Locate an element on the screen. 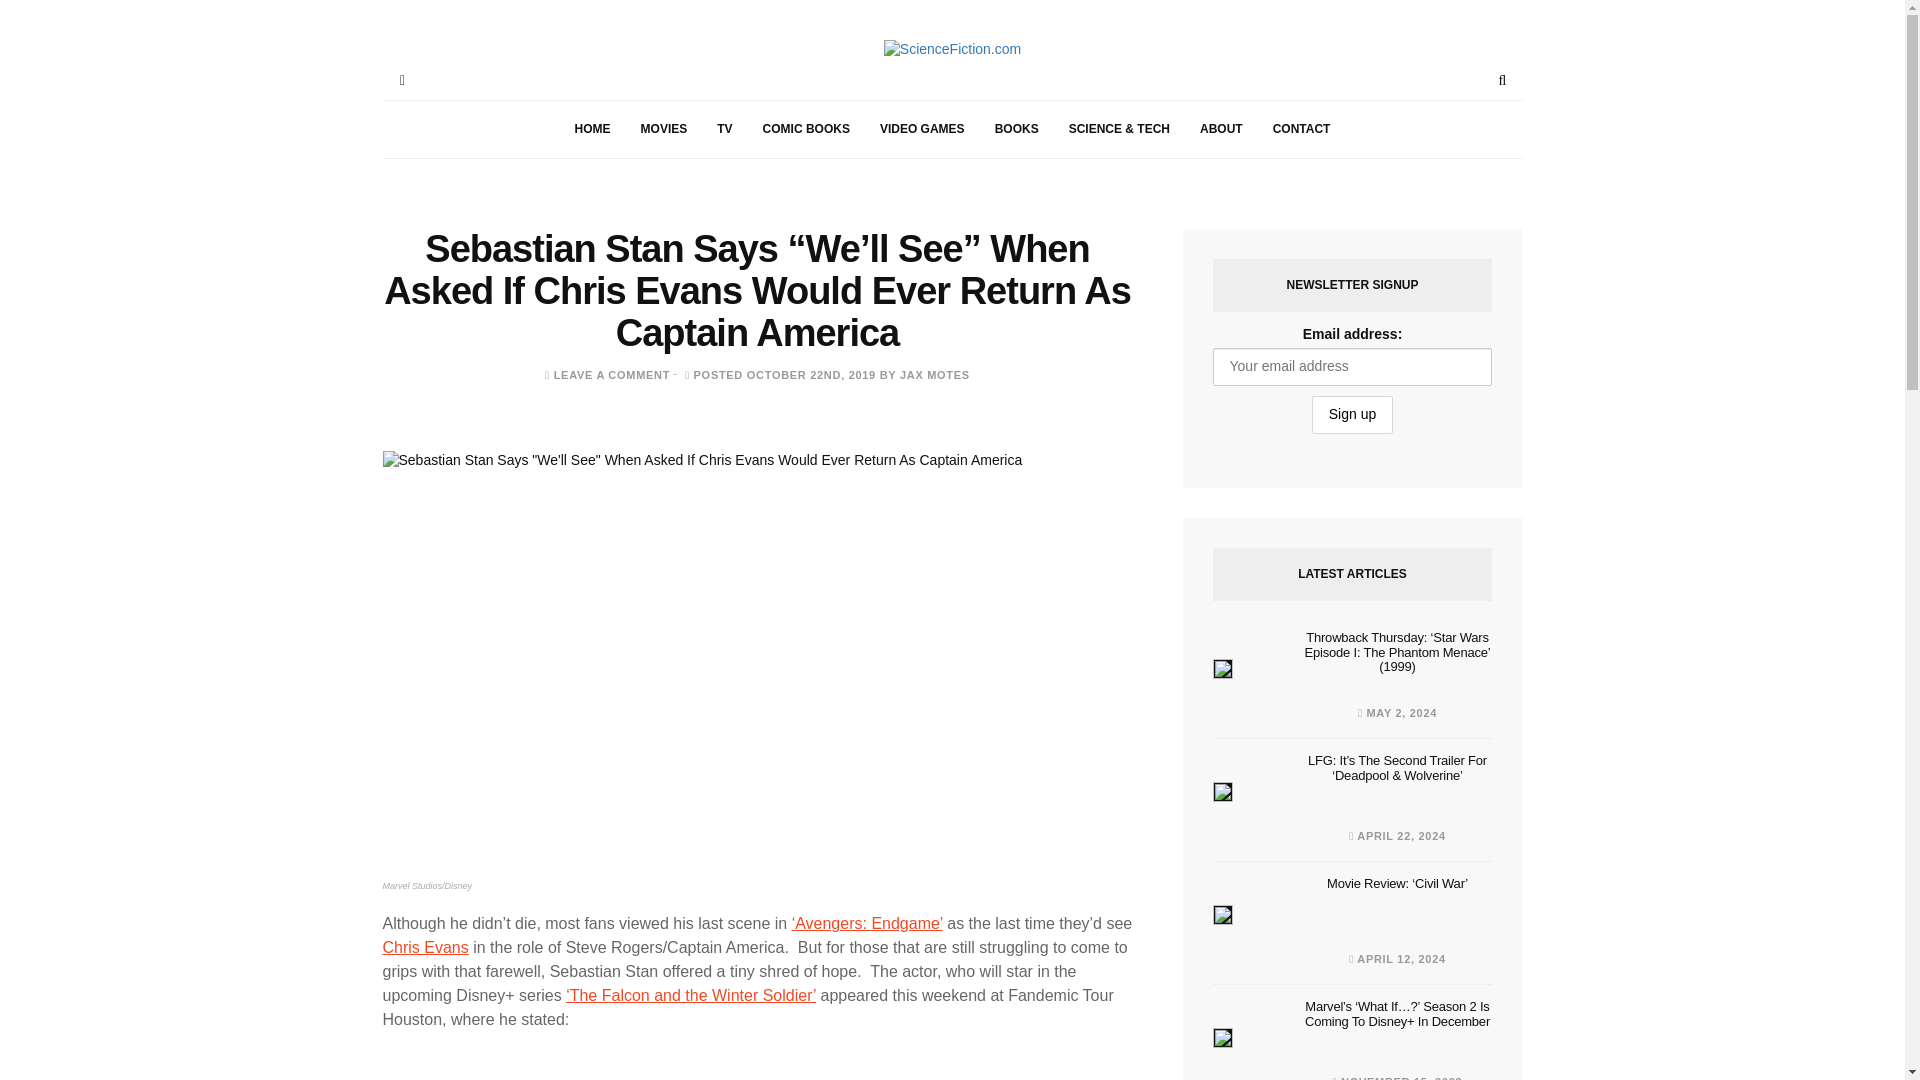  VIDEO GAMES is located at coordinates (922, 129).